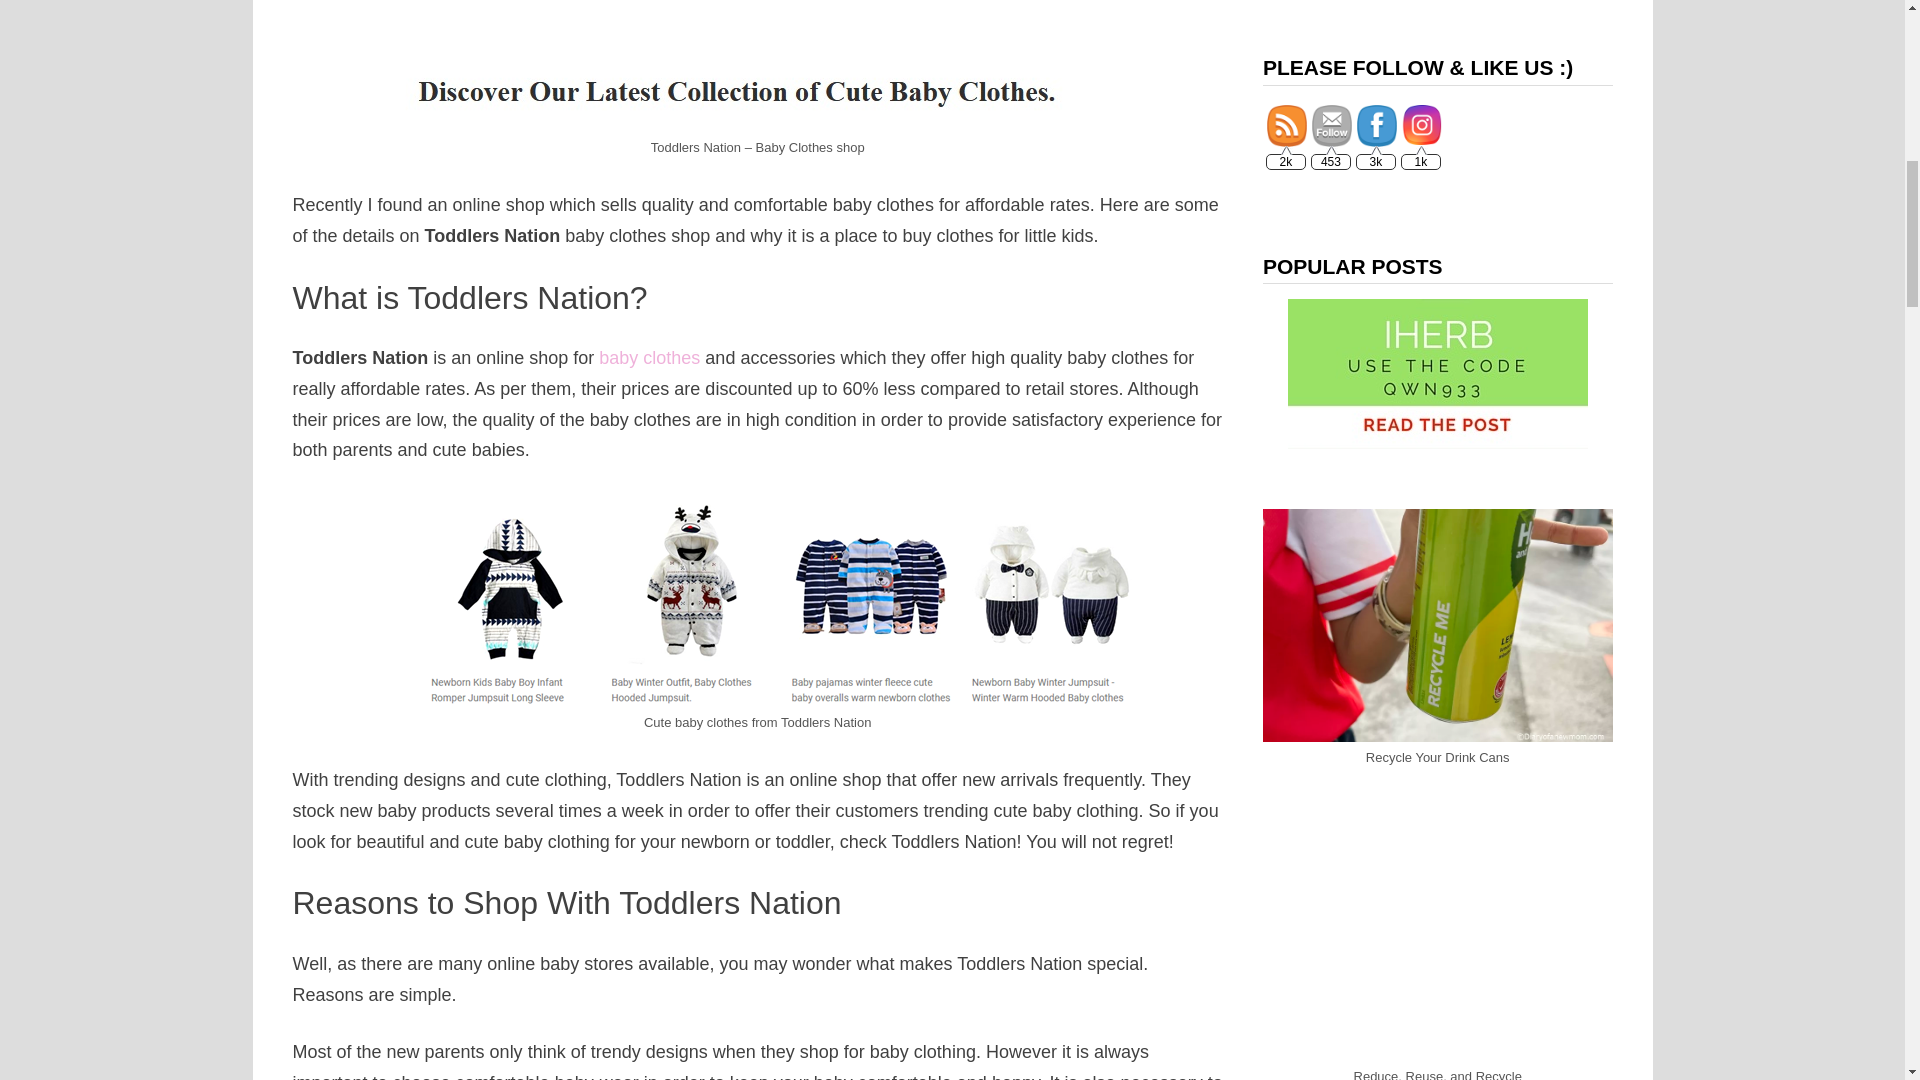 The image size is (1920, 1080). What do you see at coordinates (1377, 126) in the screenshot?
I see `Facebook` at bounding box center [1377, 126].